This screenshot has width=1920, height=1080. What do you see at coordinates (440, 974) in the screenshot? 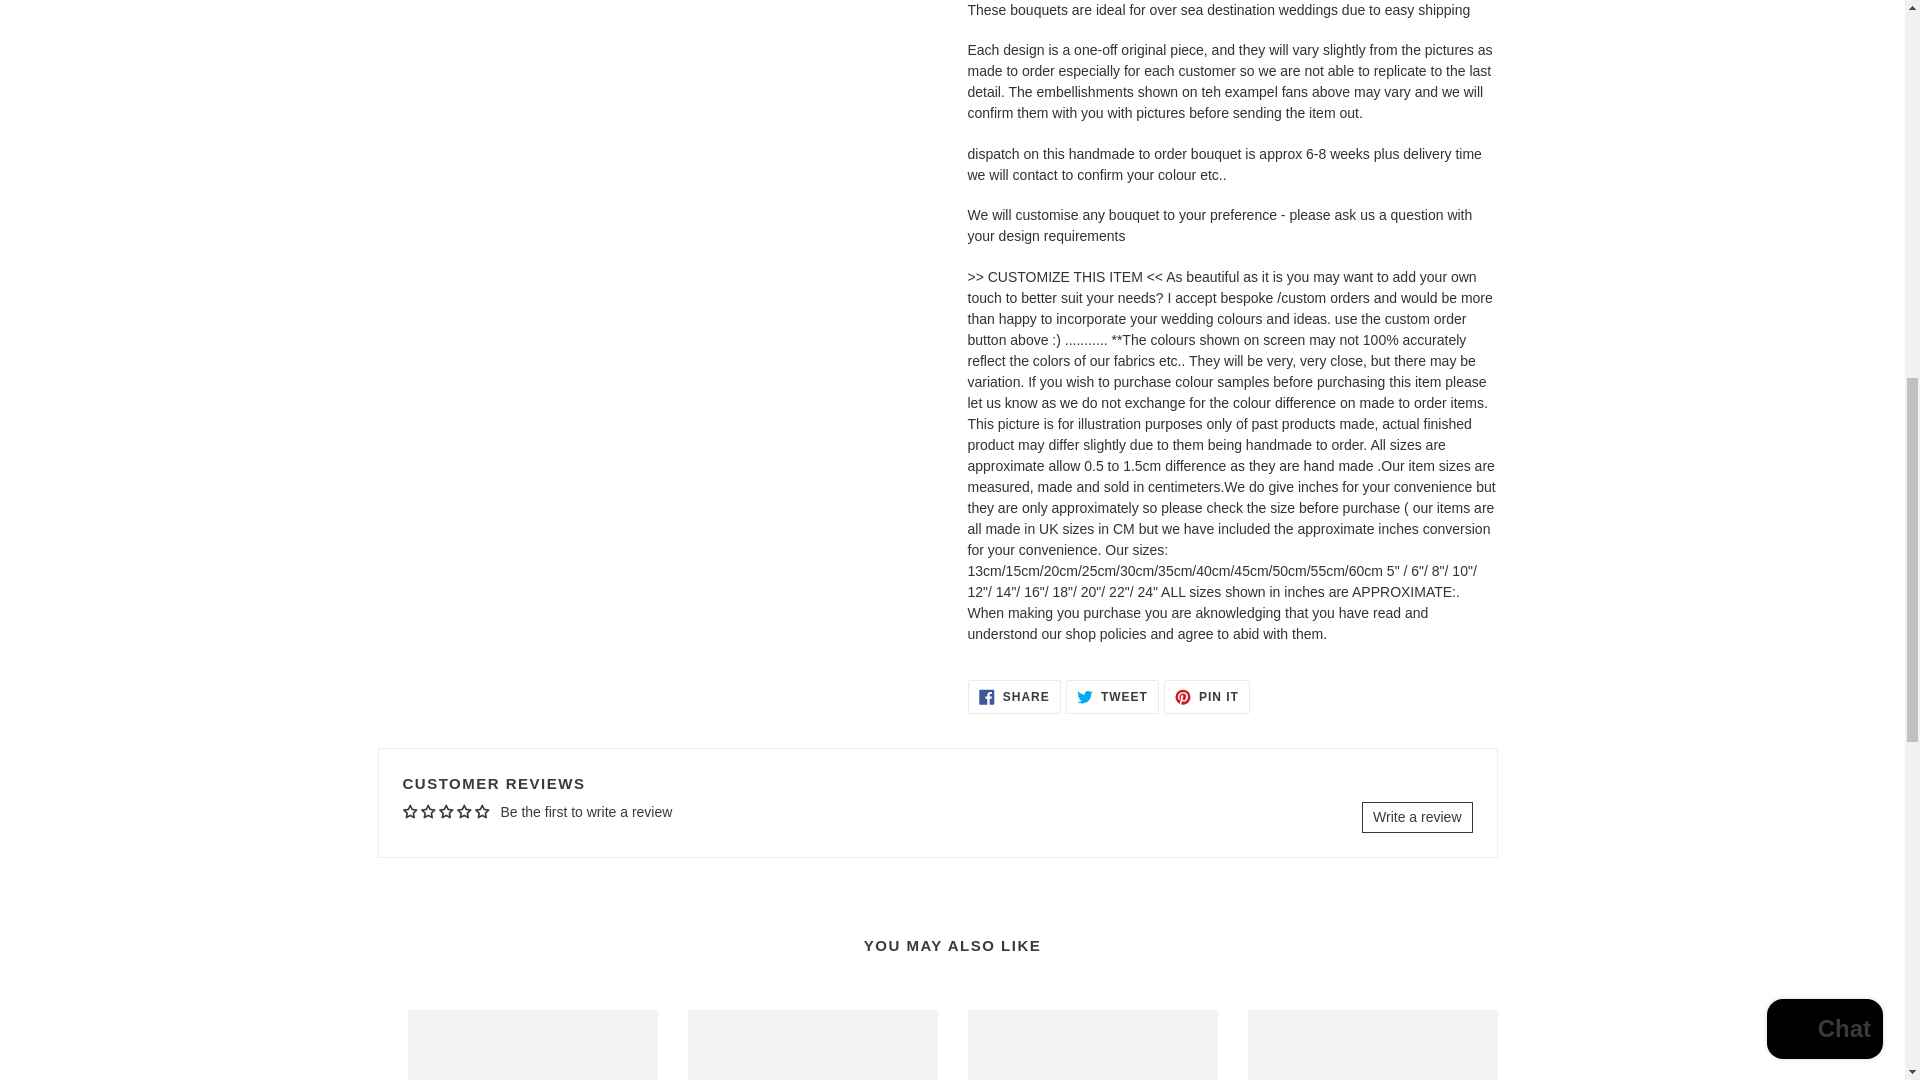
I see `Search` at bounding box center [440, 974].